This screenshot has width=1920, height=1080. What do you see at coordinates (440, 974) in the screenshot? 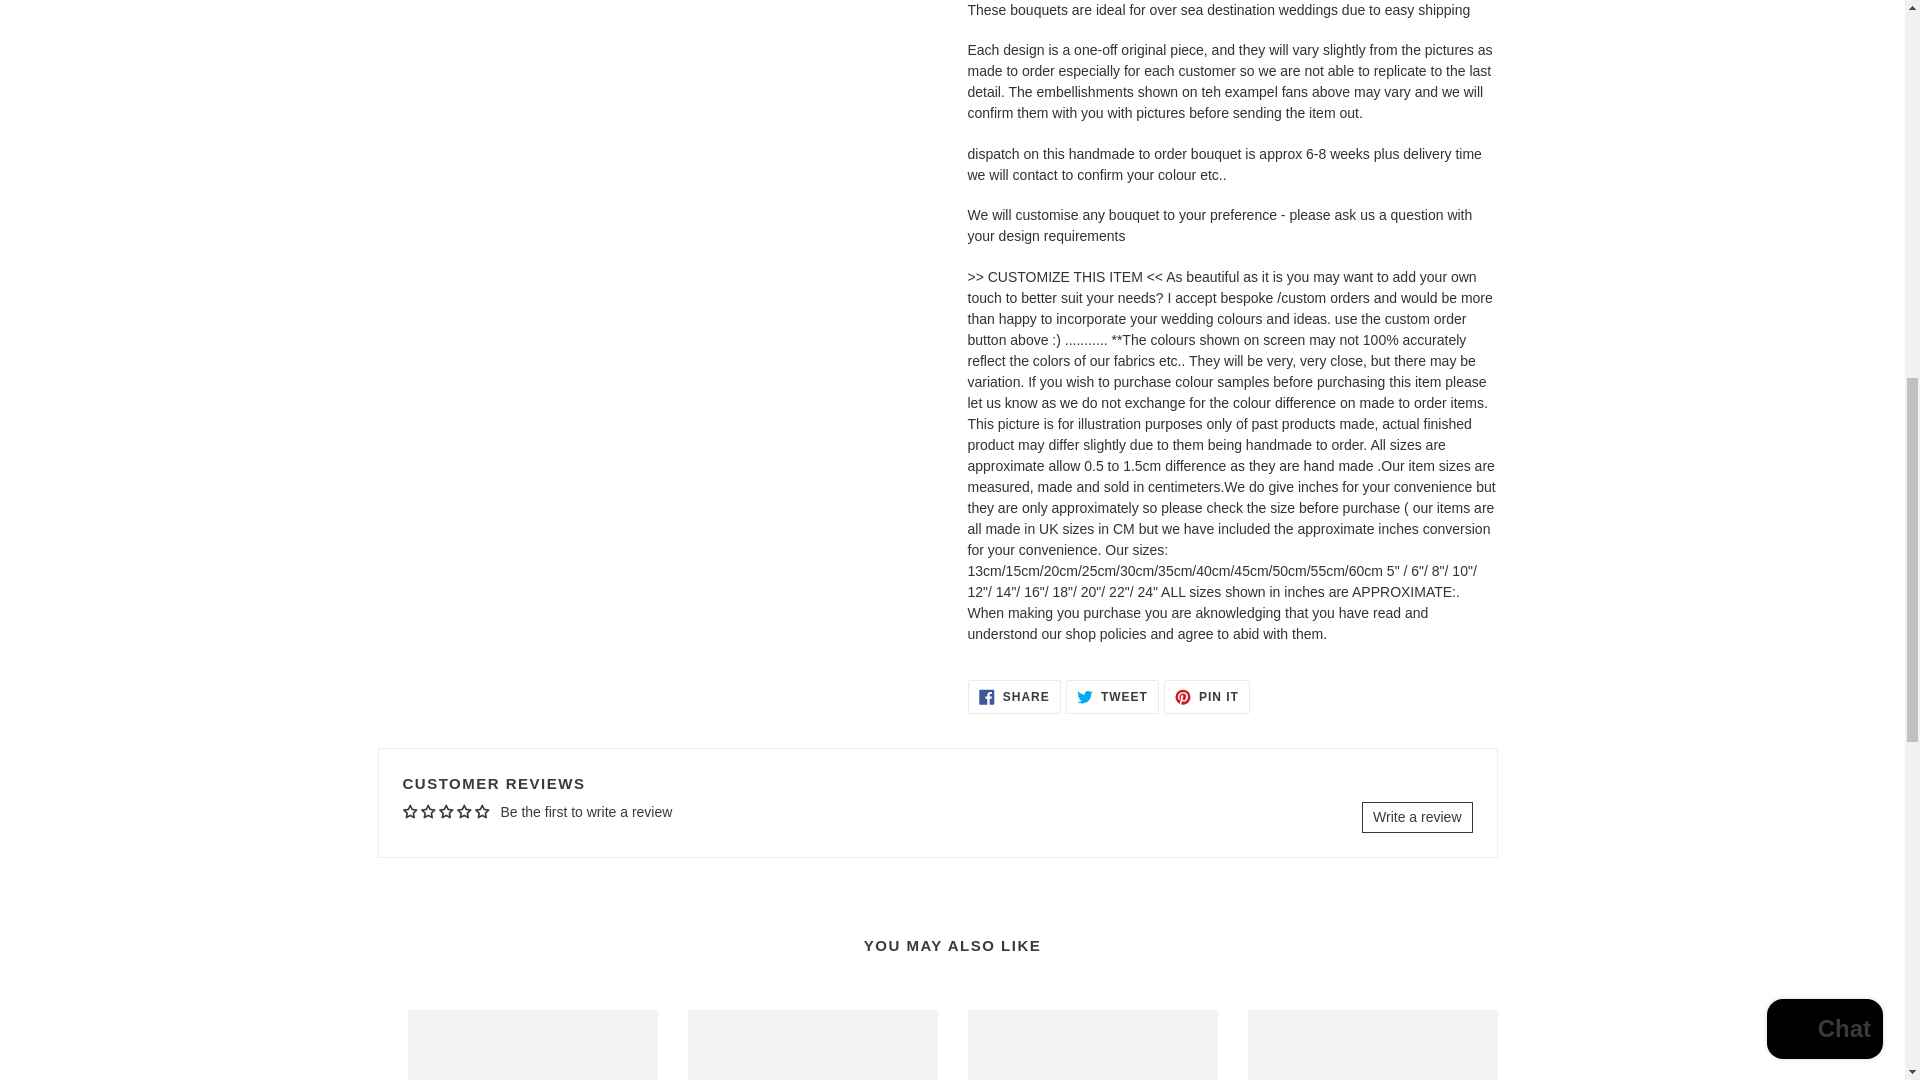
I see `Search` at bounding box center [440, 974].